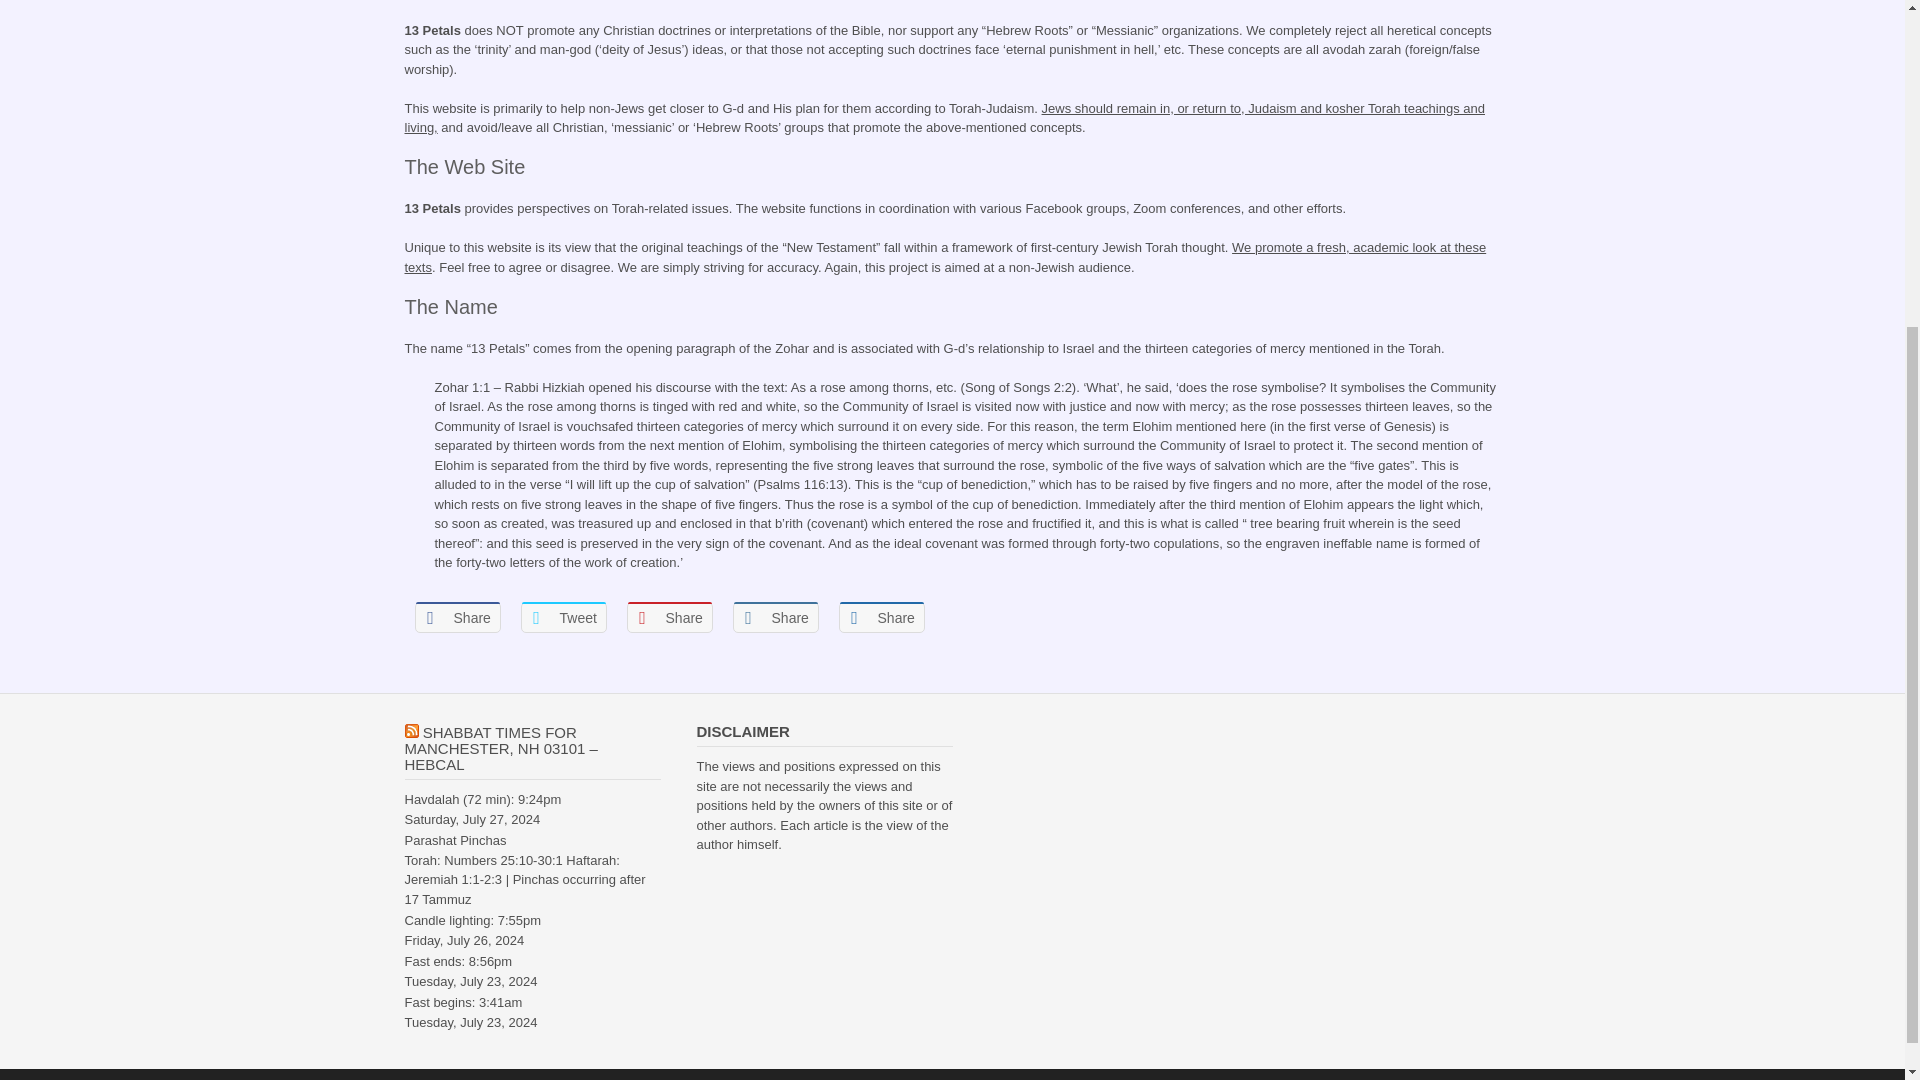  I want to click on Fast begins: 3:41am, so click(462, 1002).